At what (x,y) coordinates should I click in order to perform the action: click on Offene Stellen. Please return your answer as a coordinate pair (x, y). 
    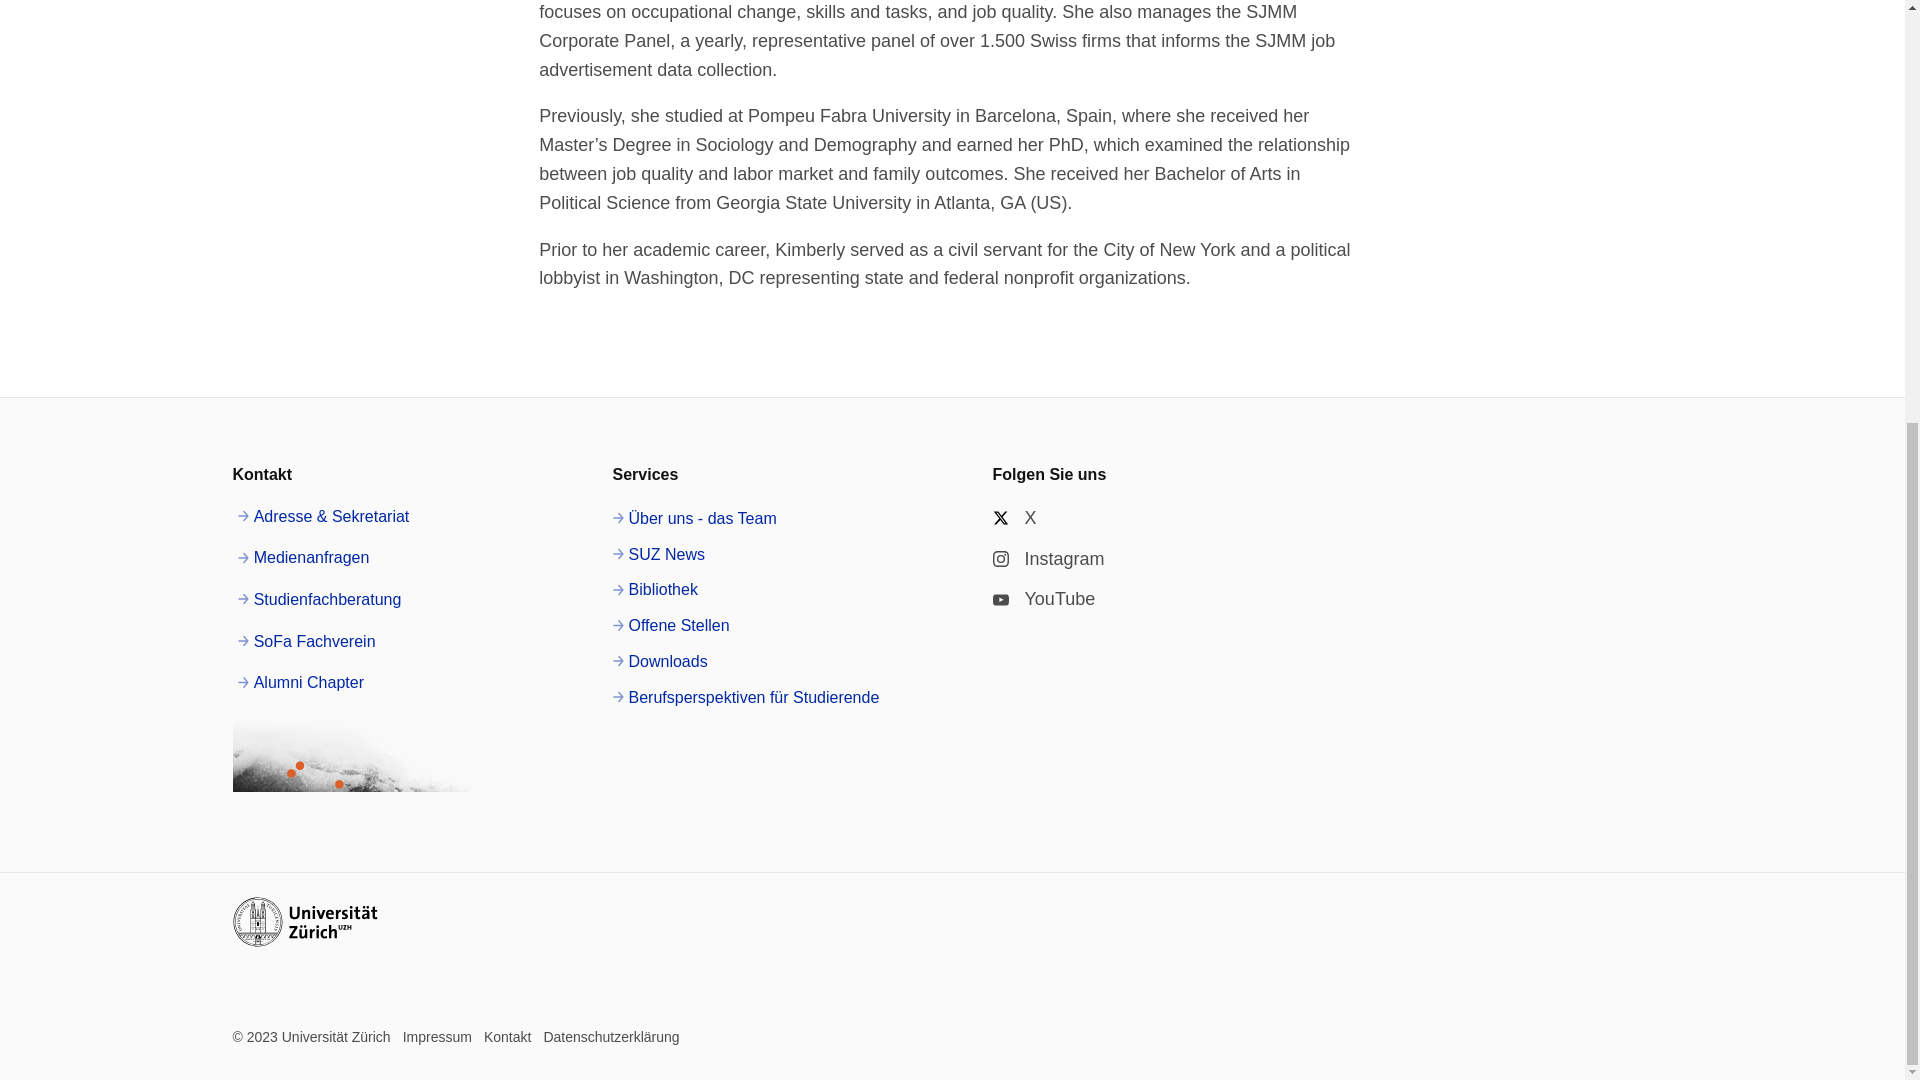
    Looking at the image, I should click on (670, 626).